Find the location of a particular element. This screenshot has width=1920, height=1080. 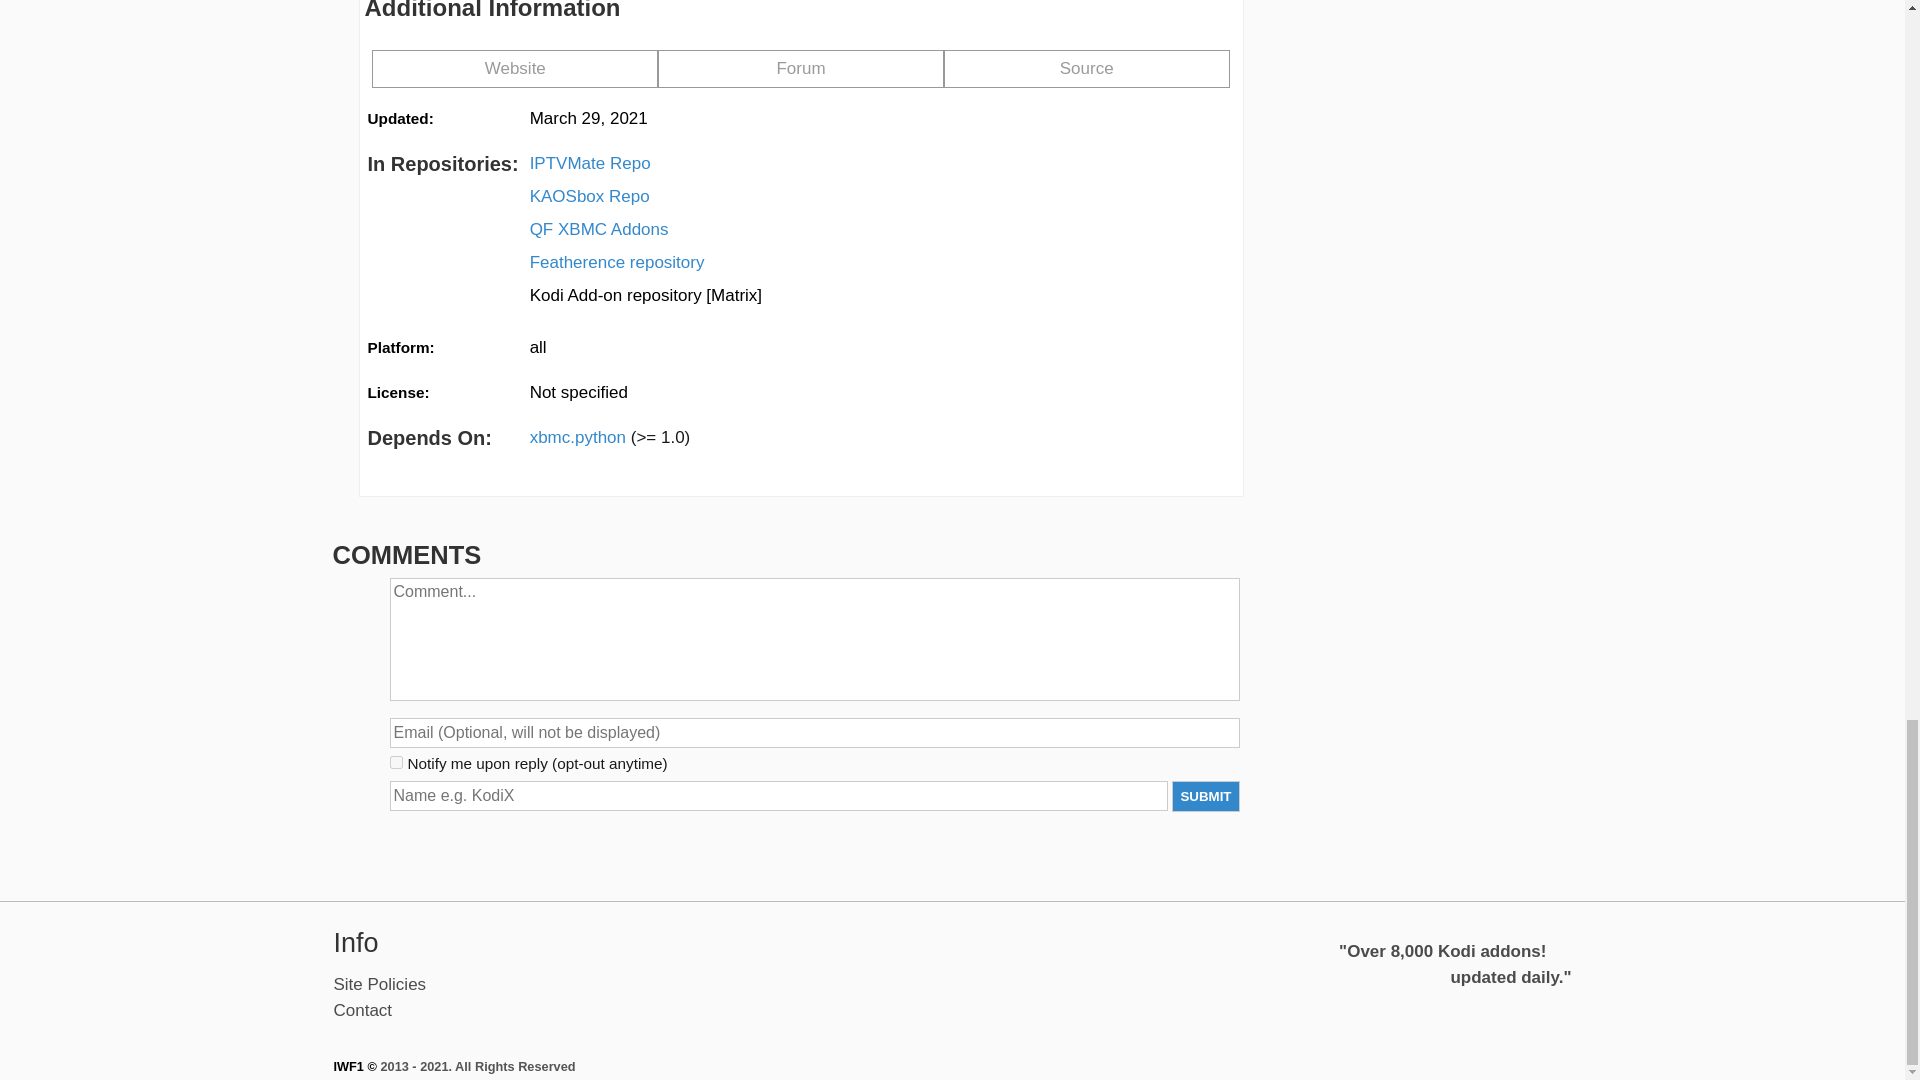

IPTVMate Repo is located at coordinates (590, 164).